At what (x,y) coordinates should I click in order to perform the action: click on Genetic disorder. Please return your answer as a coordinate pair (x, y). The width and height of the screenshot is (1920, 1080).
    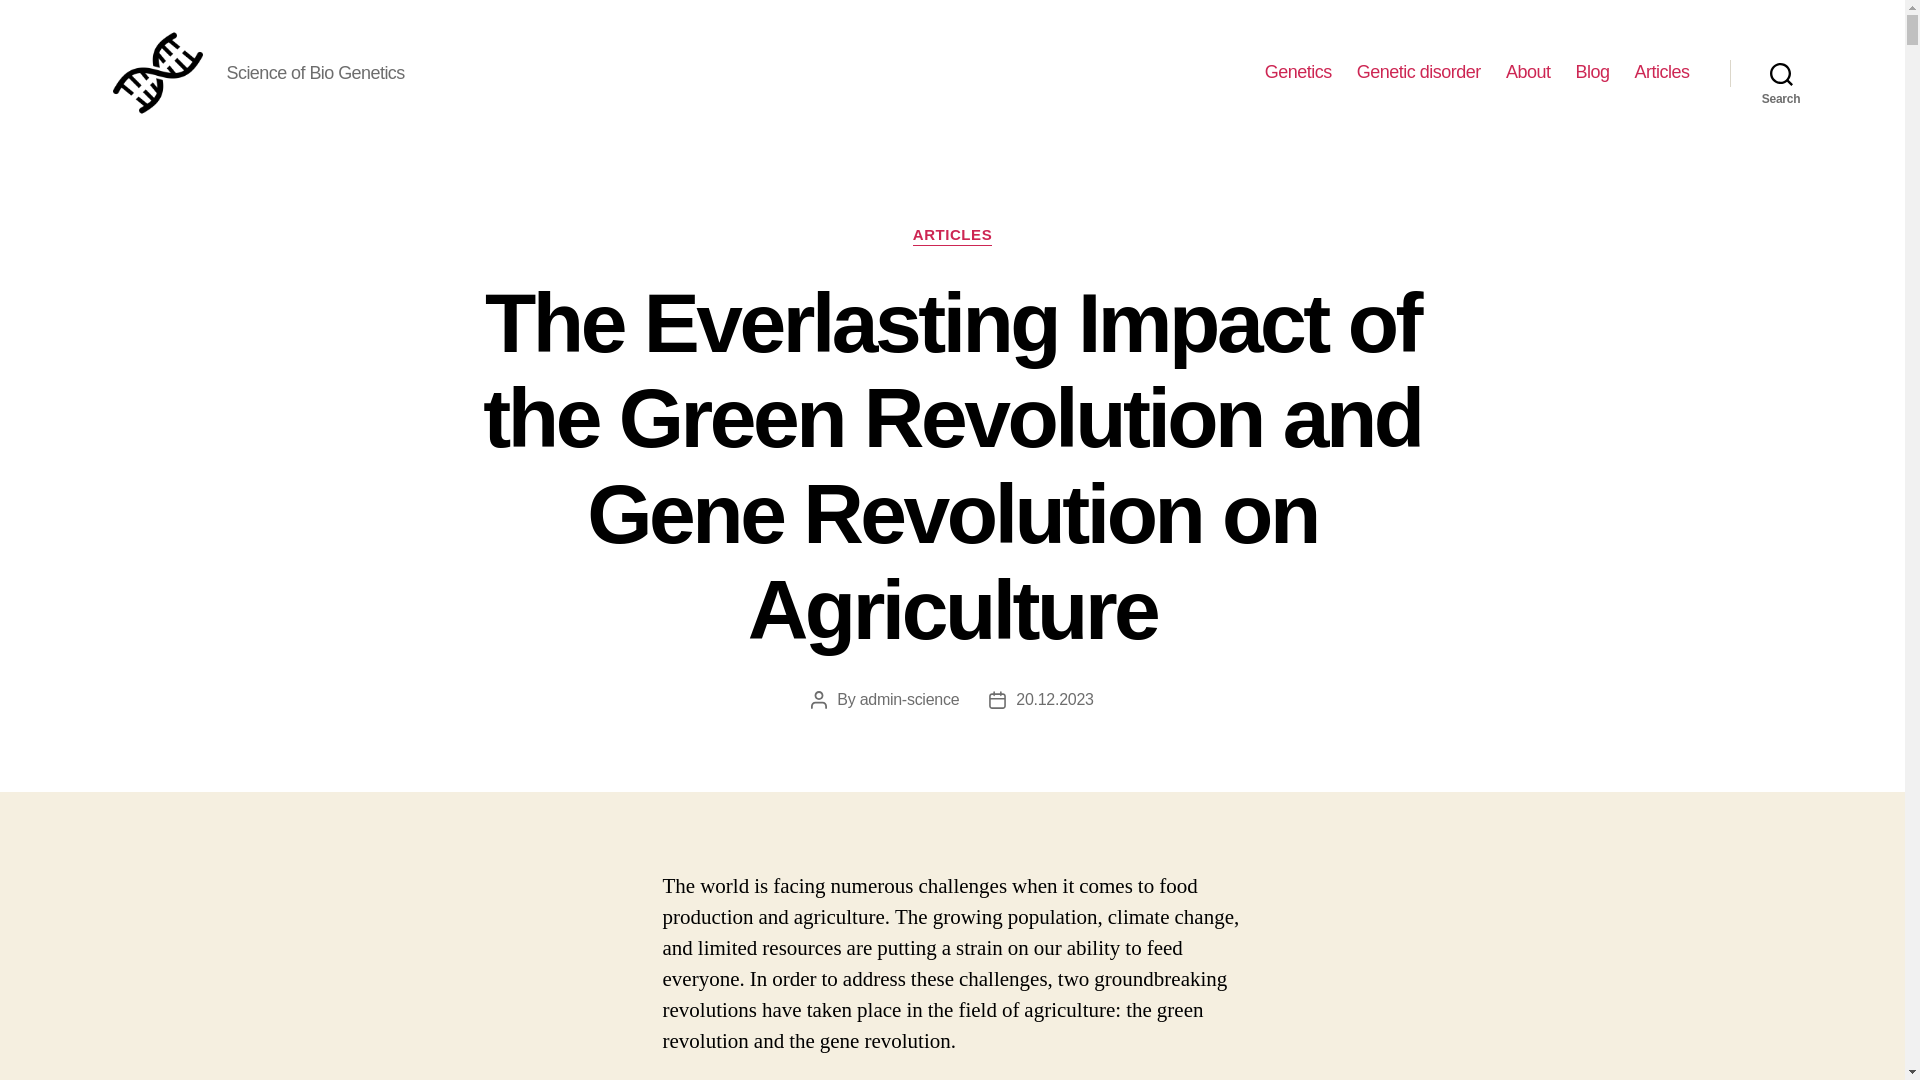
    Looking at the image, I should click on (1418, 72).